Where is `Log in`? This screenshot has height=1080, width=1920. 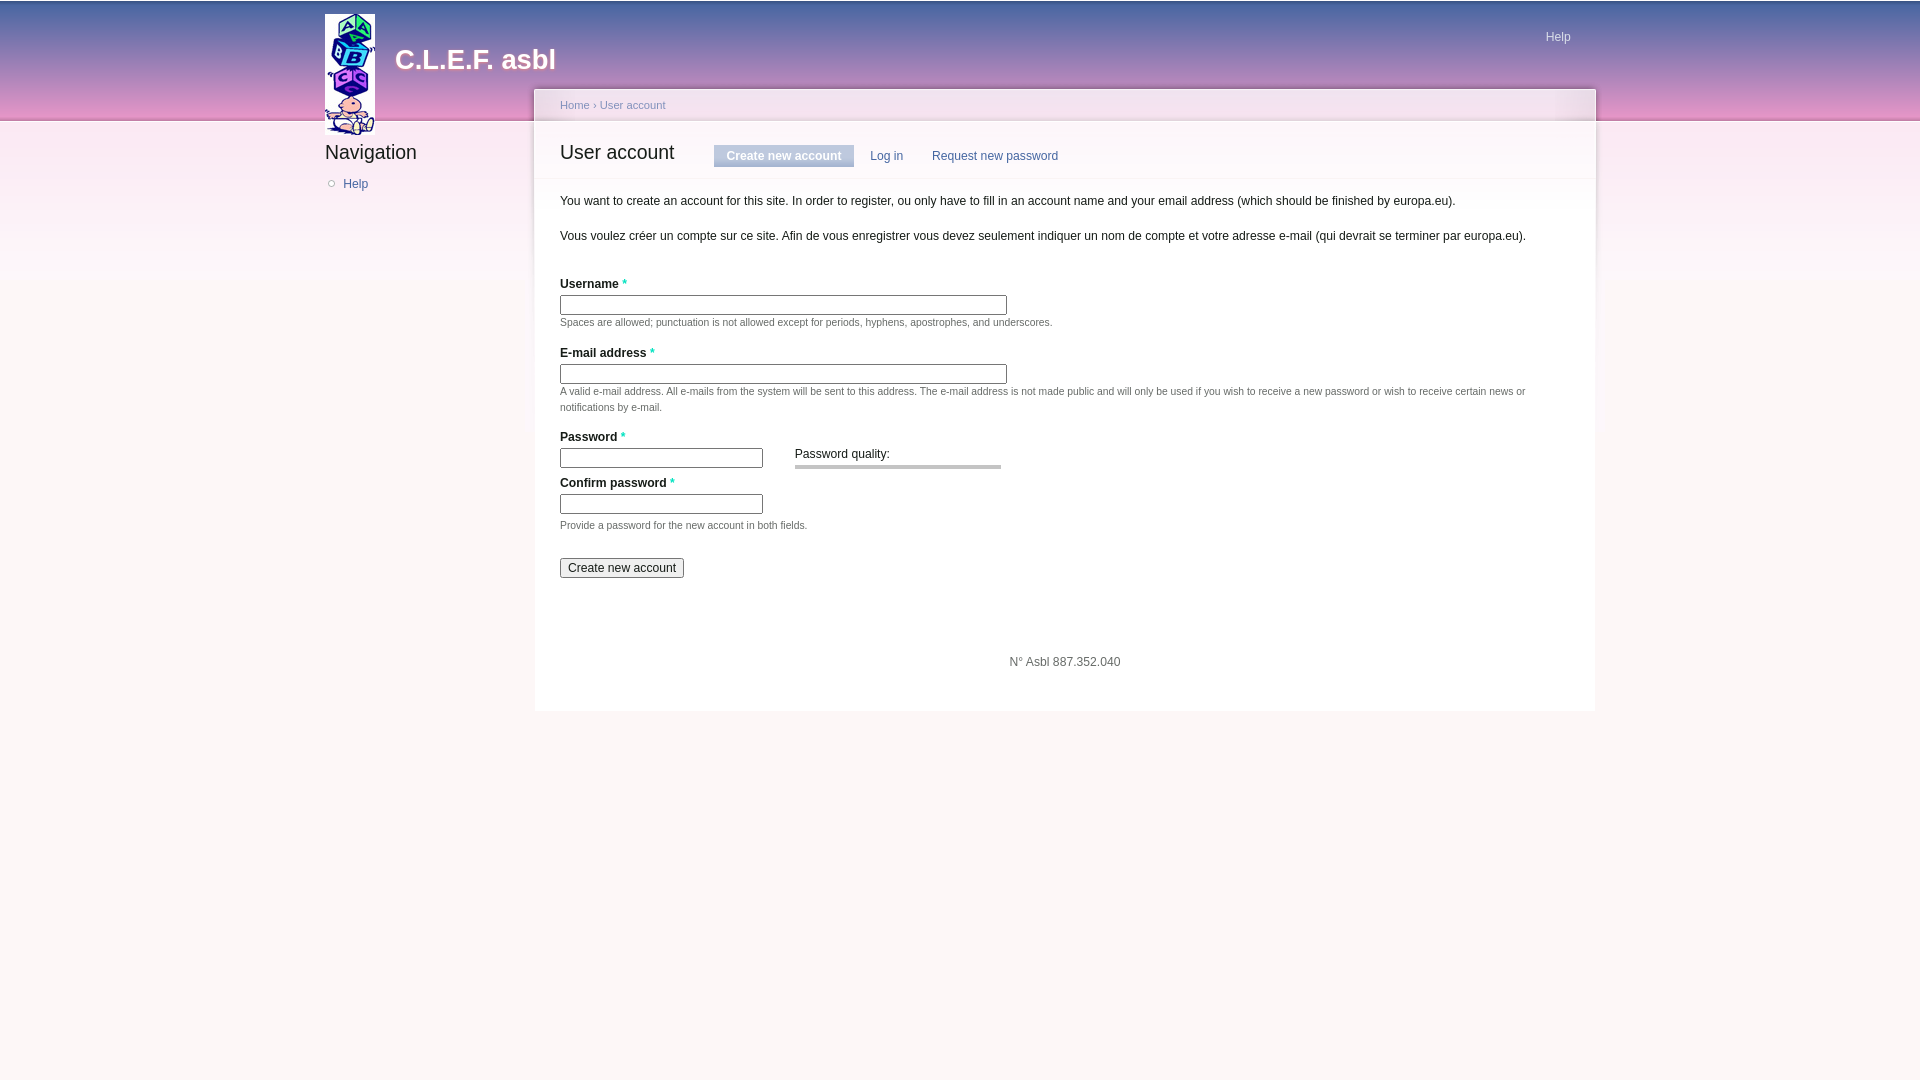
Log in is located at coordinates (886, 156).